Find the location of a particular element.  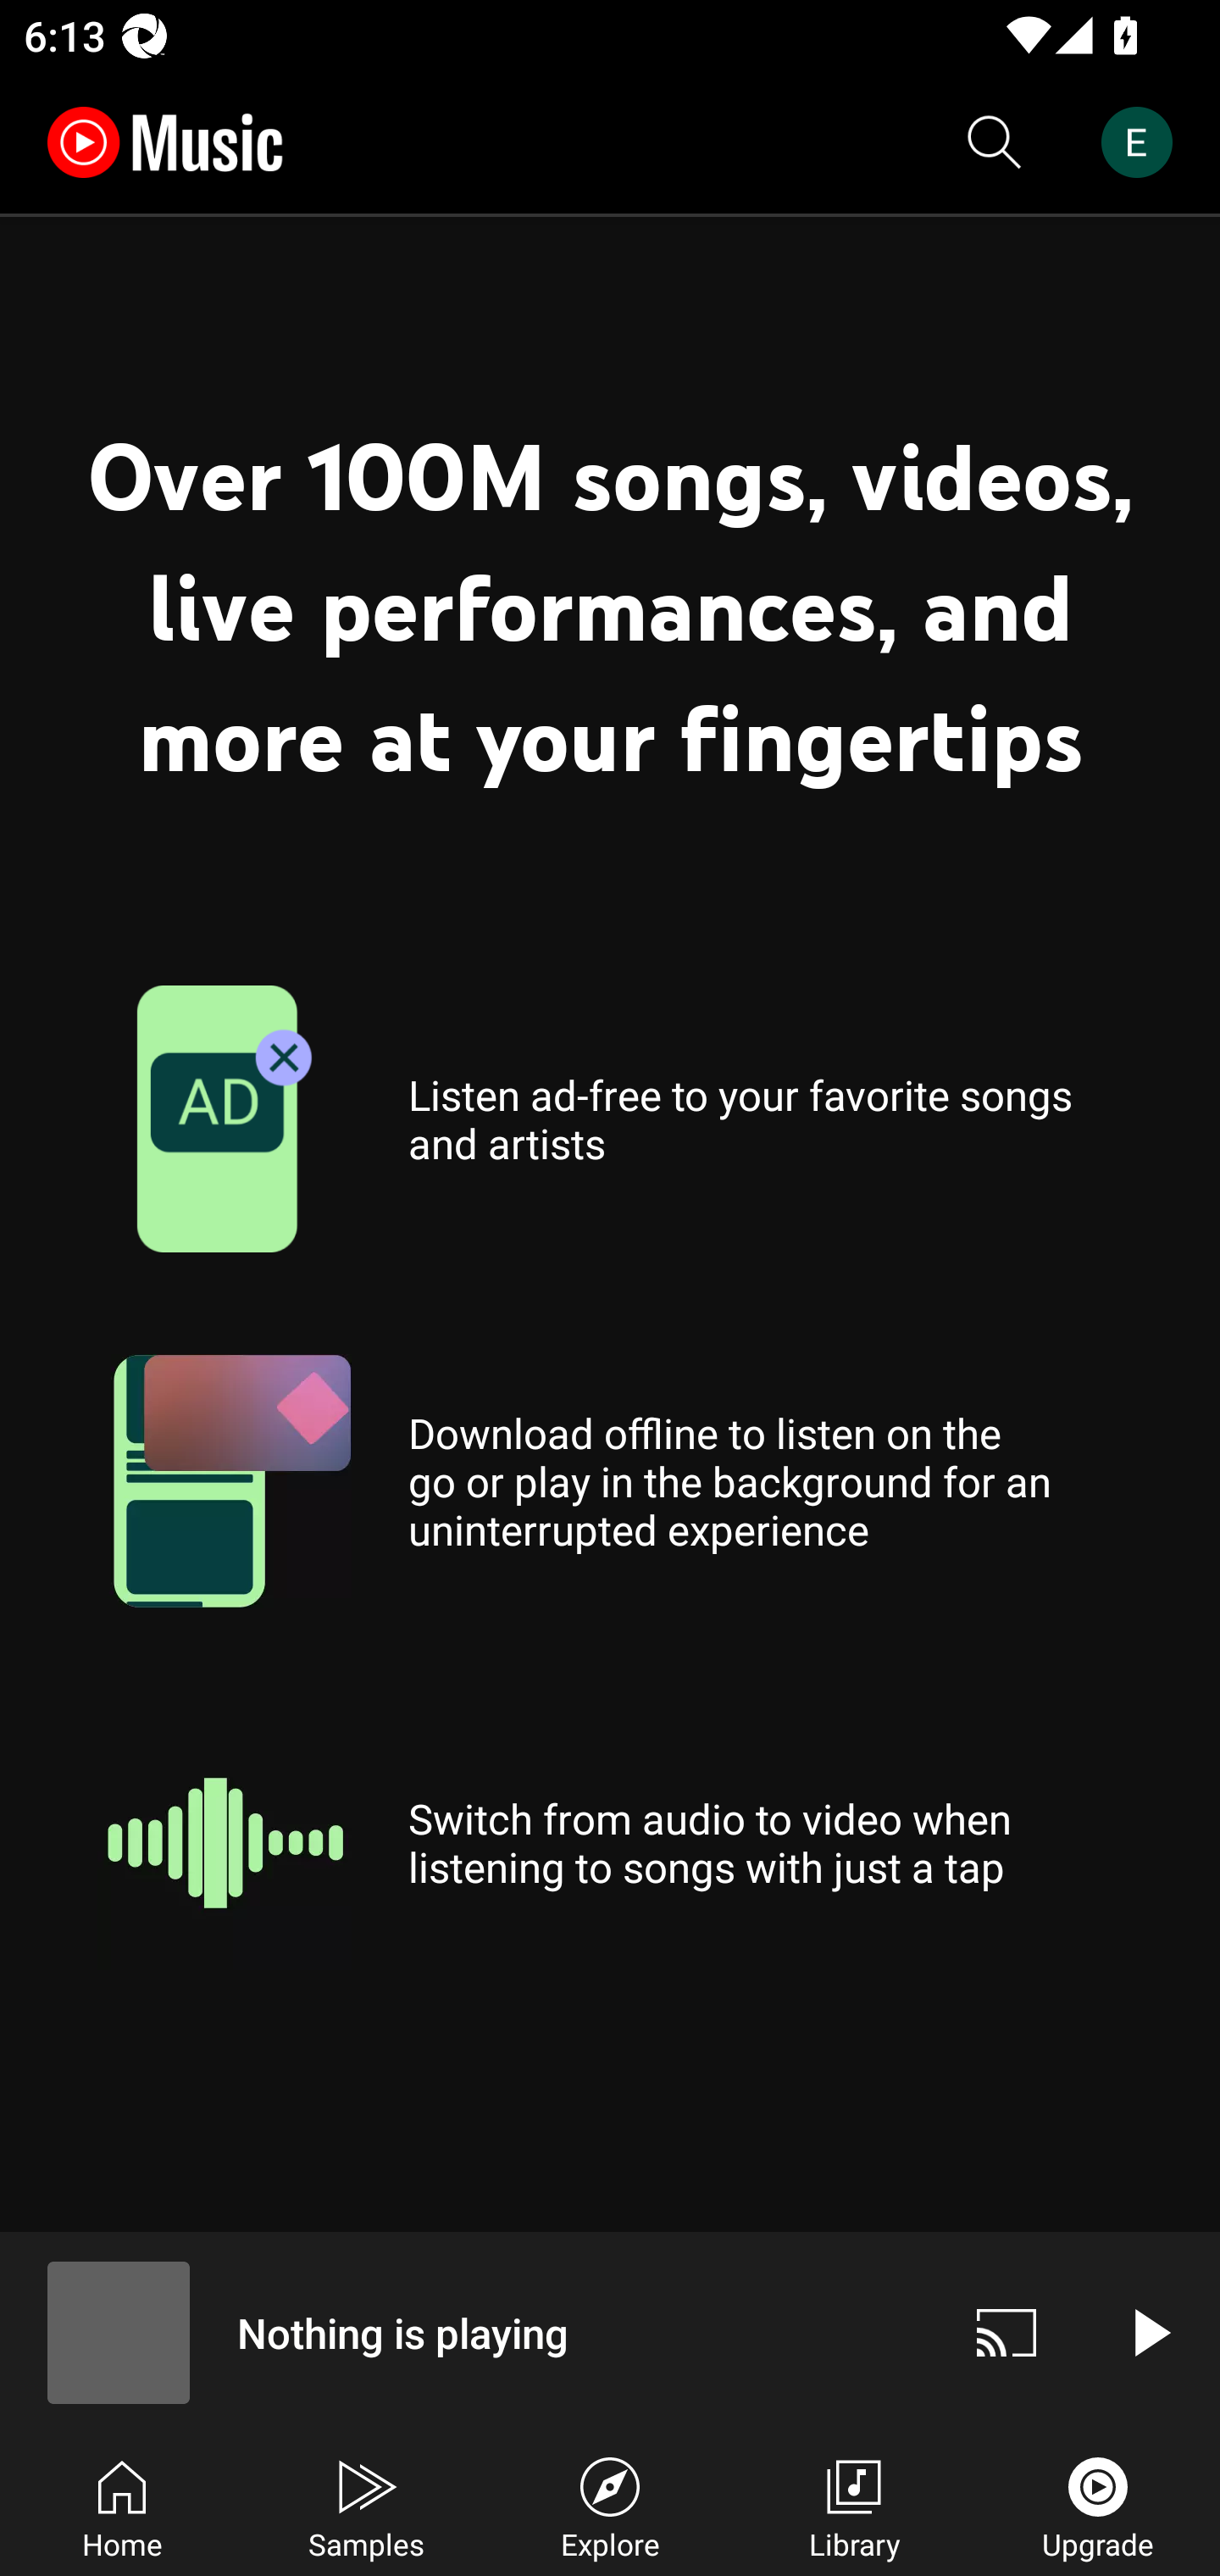

Samples is located at coordinates (366, 2505).